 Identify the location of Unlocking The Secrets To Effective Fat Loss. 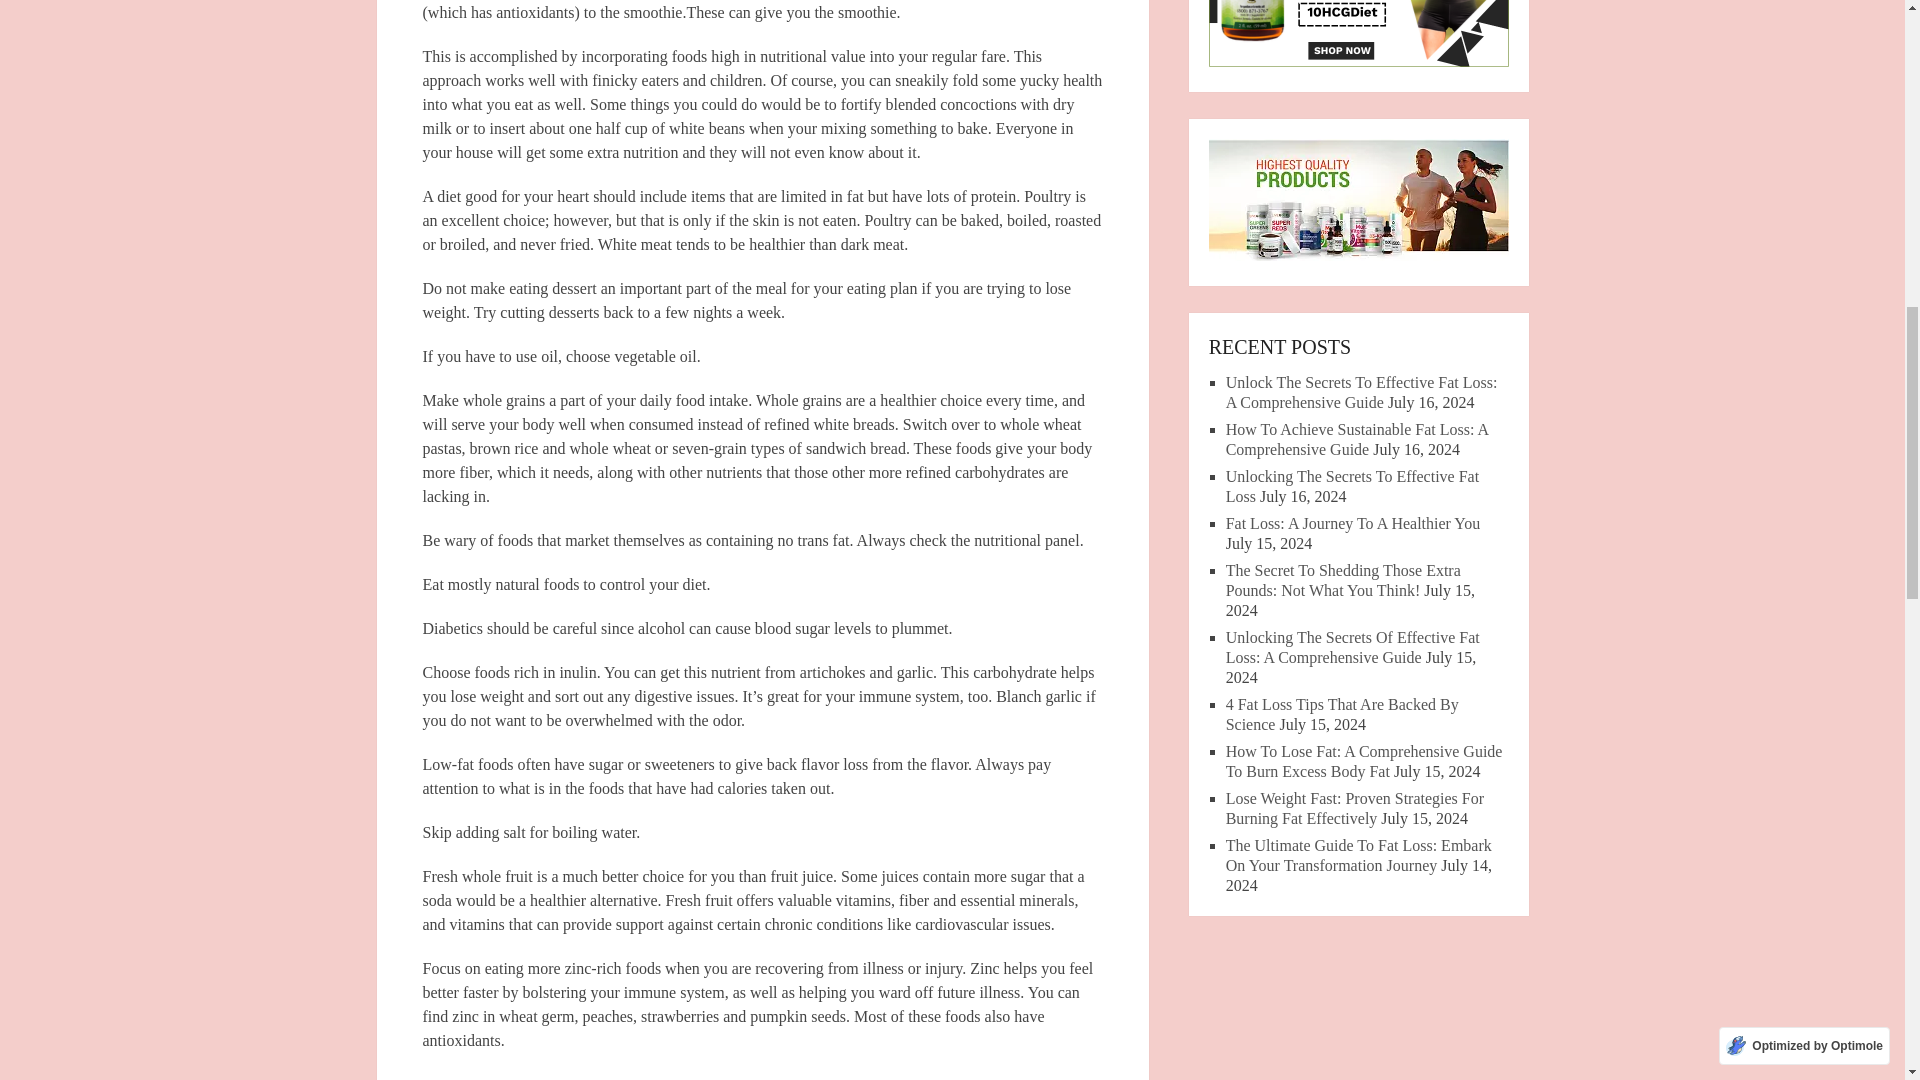
(1352, 486).